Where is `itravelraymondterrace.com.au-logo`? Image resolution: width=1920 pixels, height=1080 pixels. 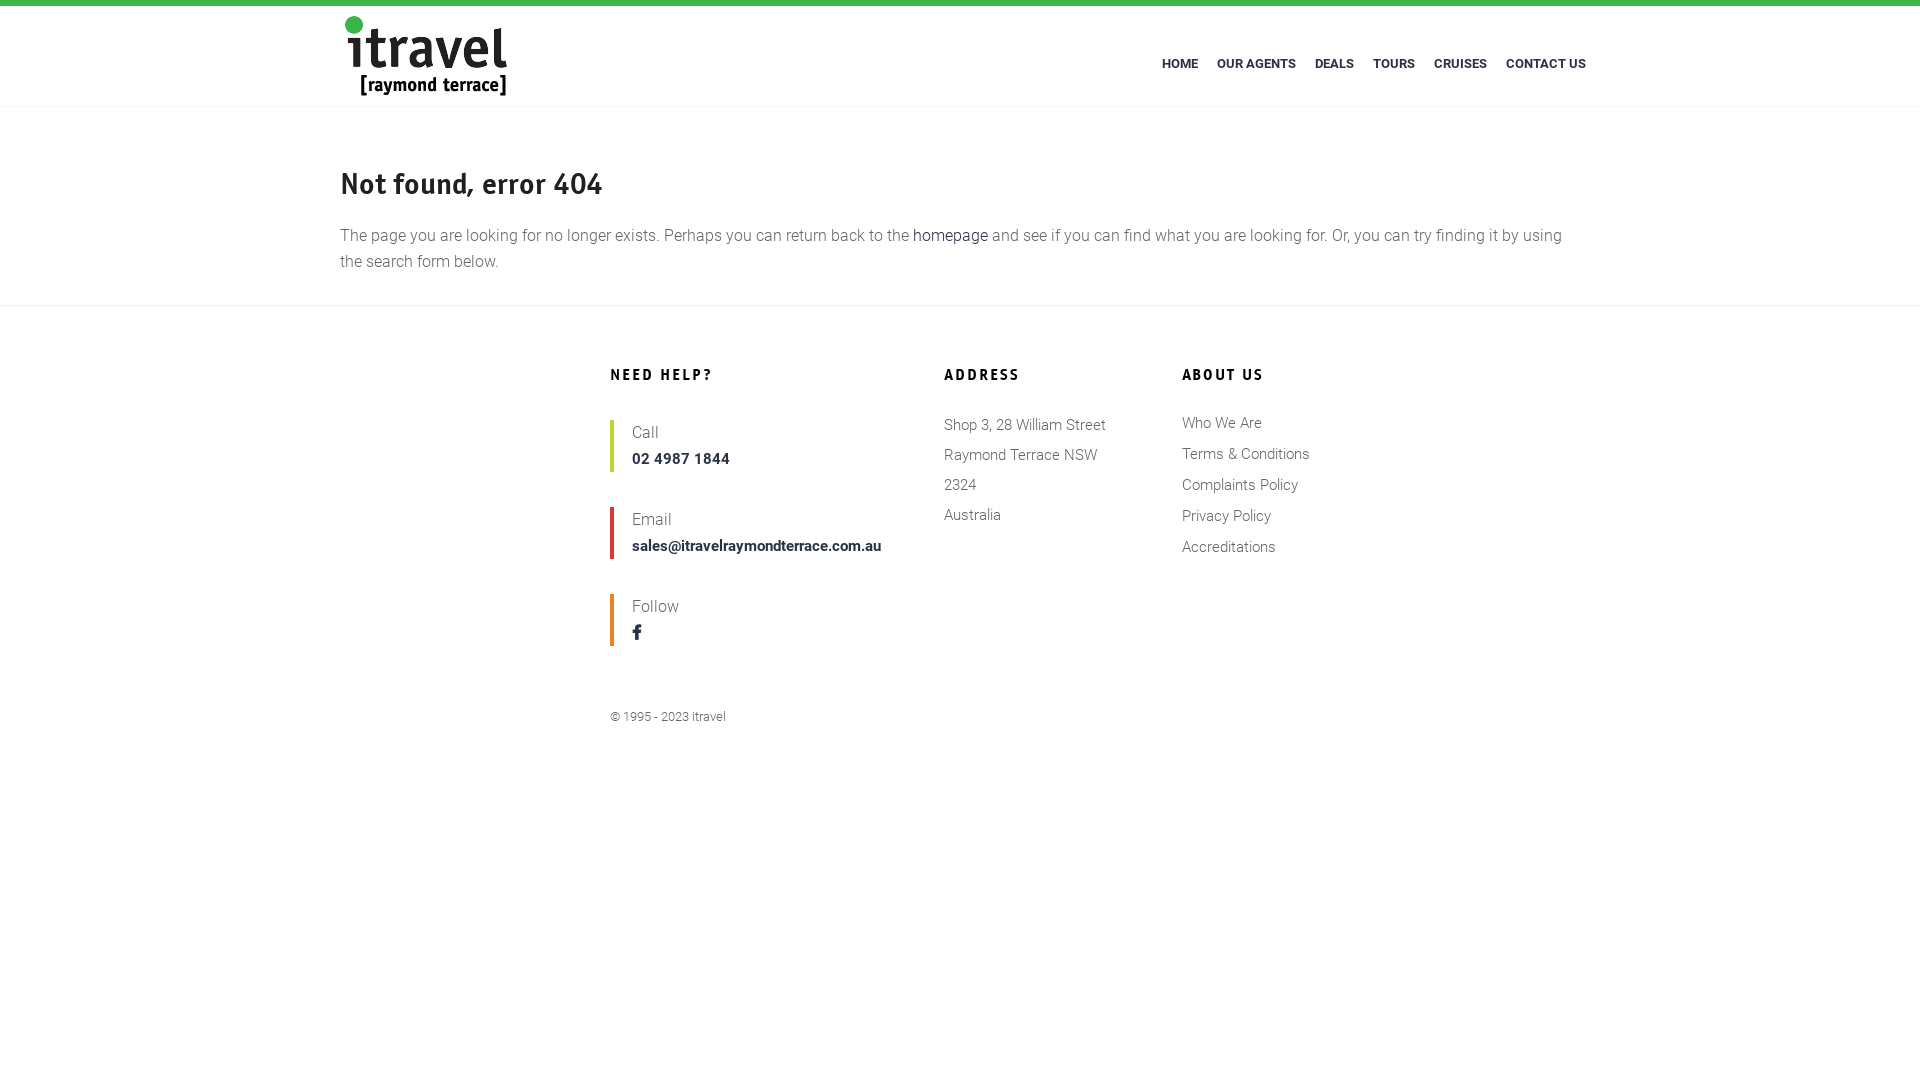 itravelraymondterrace.com.au-logo is located at coordinates (426, 56).